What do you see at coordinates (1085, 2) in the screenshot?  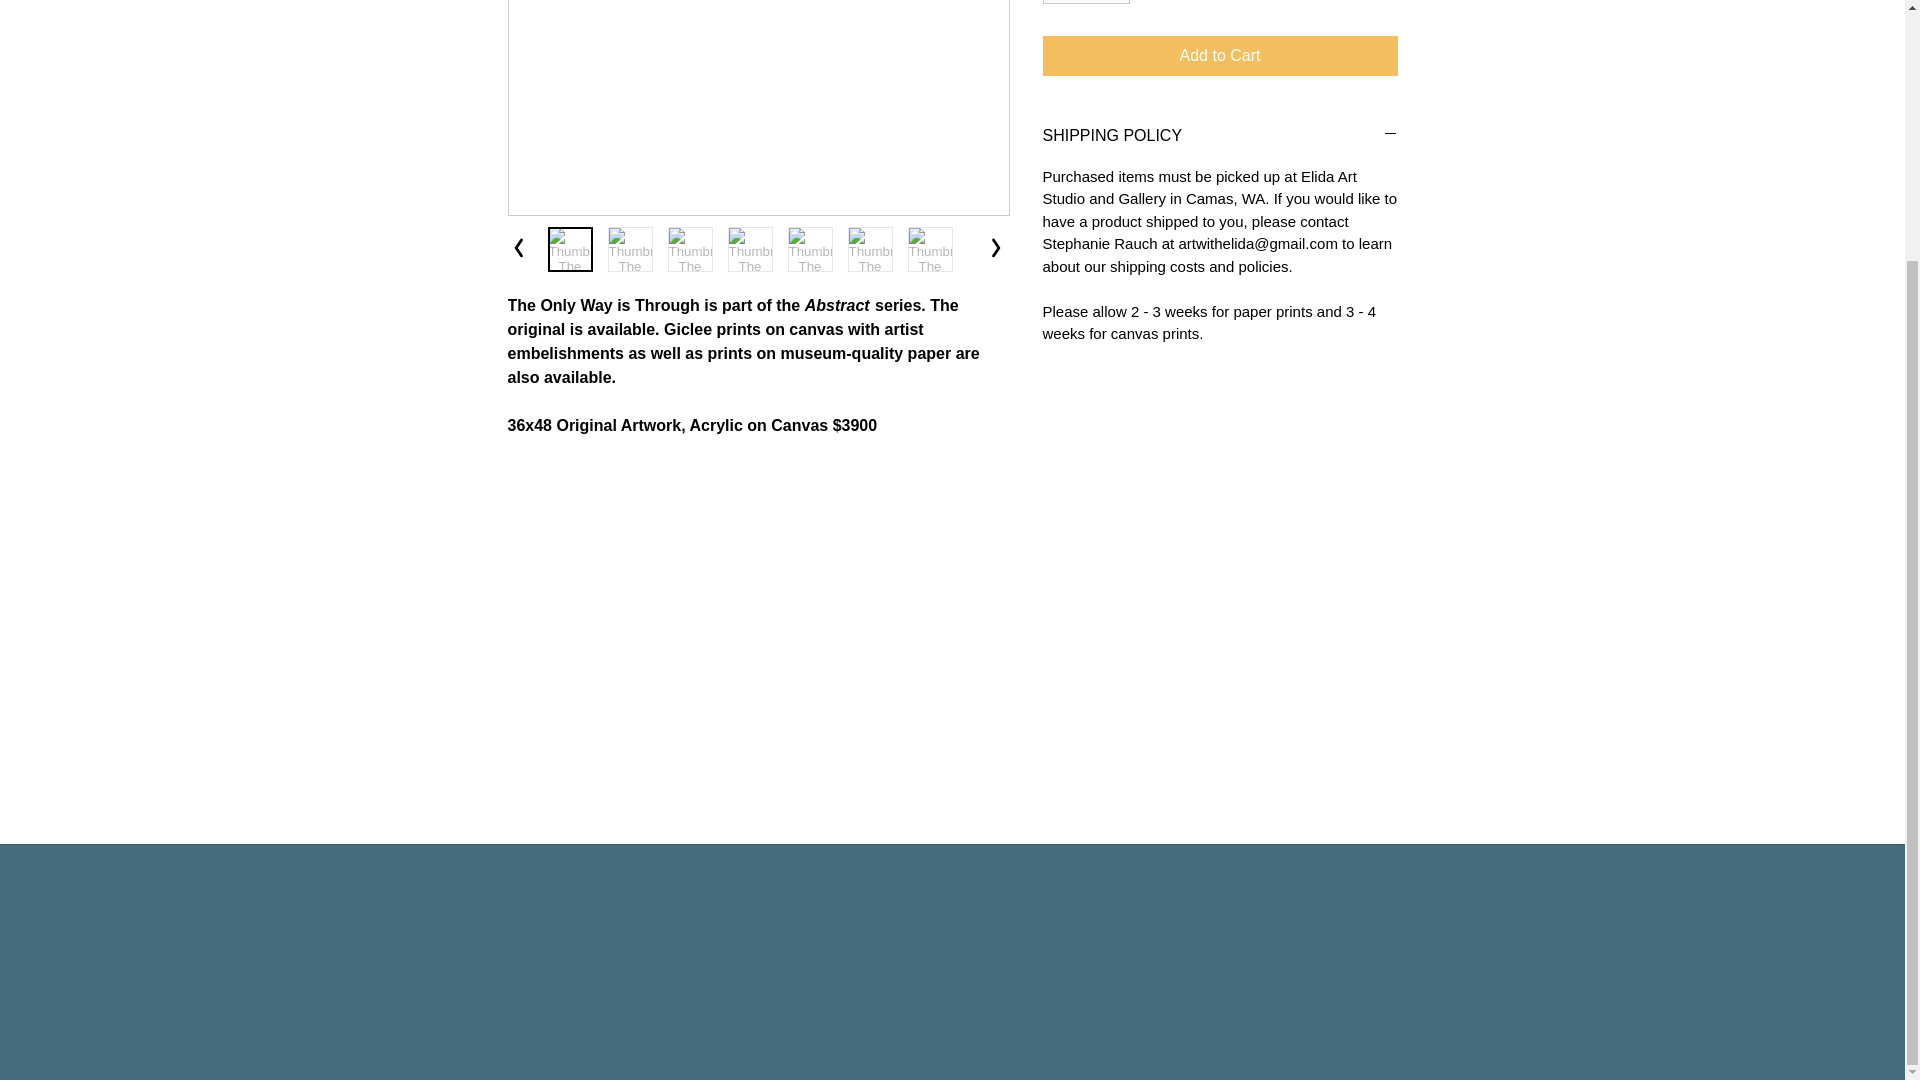 I see `1` at bounding box center [1085, 2].